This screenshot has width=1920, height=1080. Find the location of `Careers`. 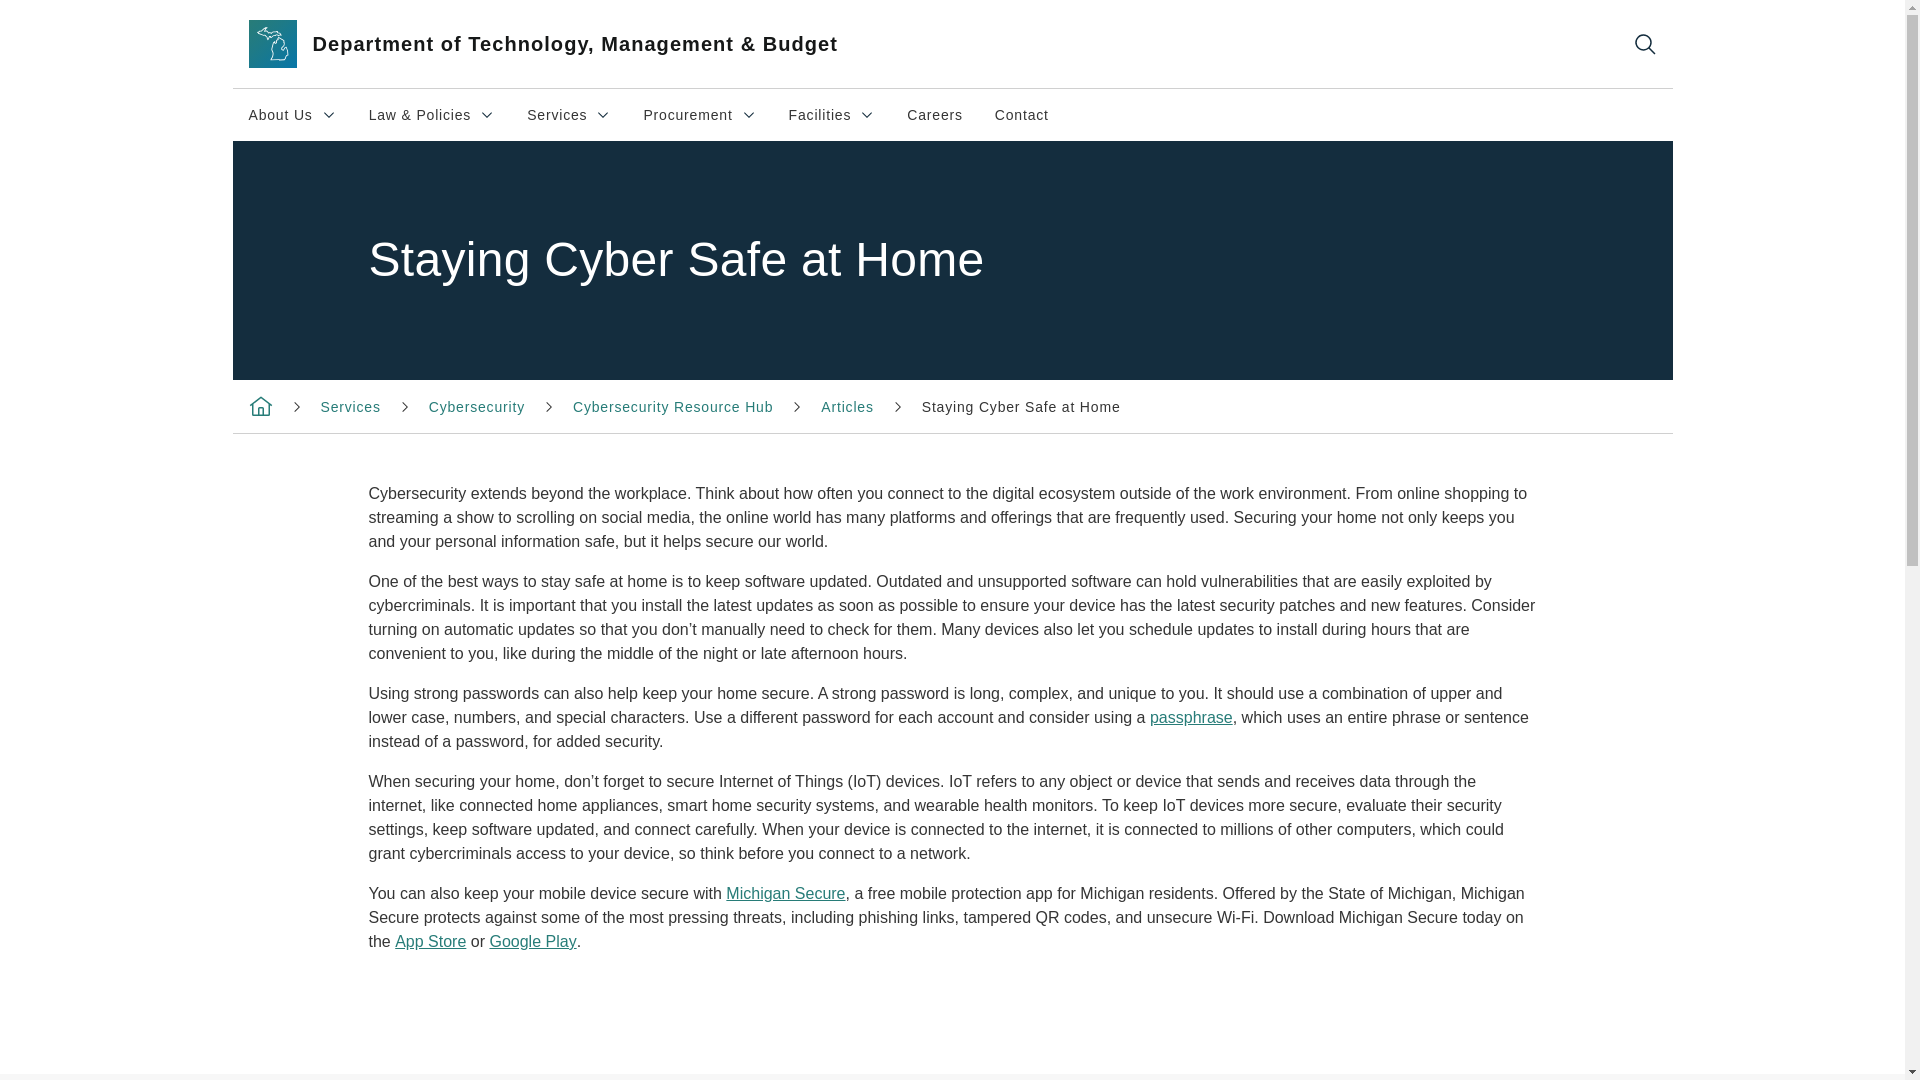

Careers is located at coordinates (476, 406).